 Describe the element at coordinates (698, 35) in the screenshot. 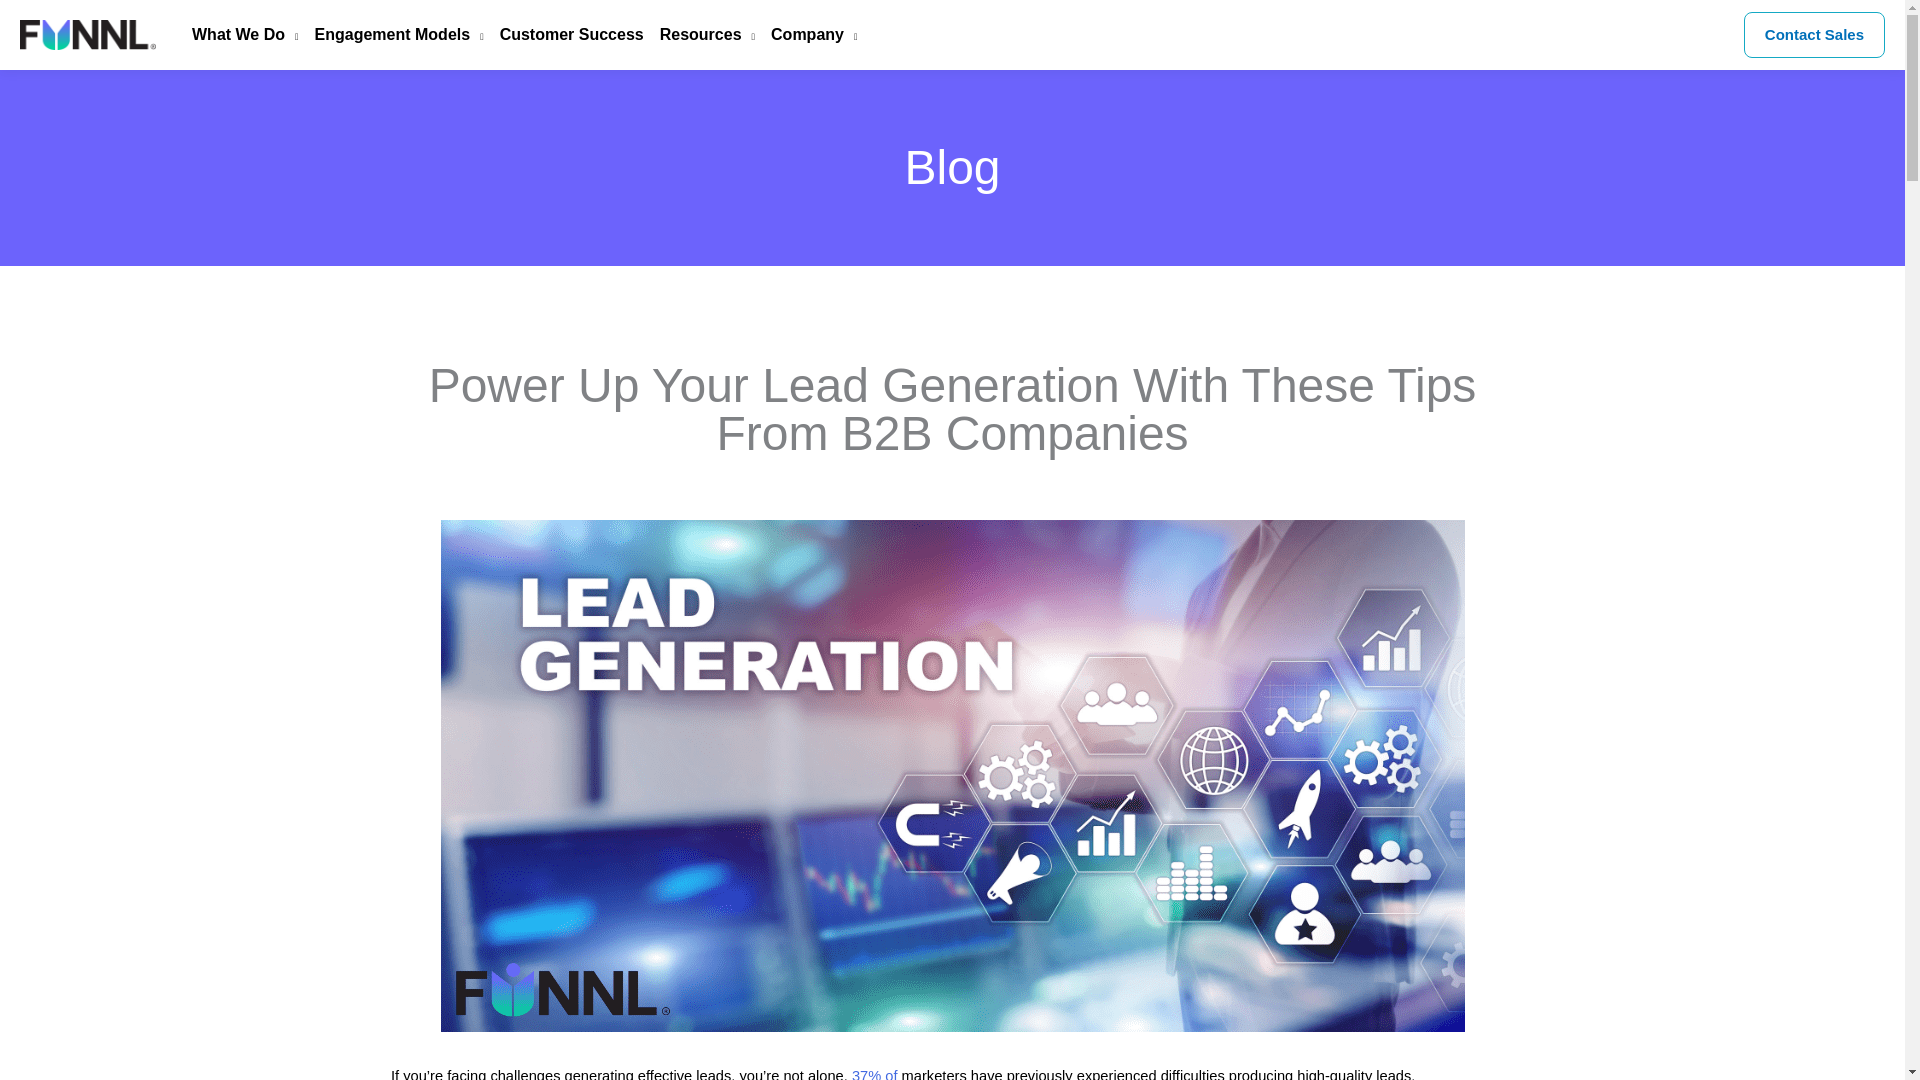

I see `Resources` at that location.